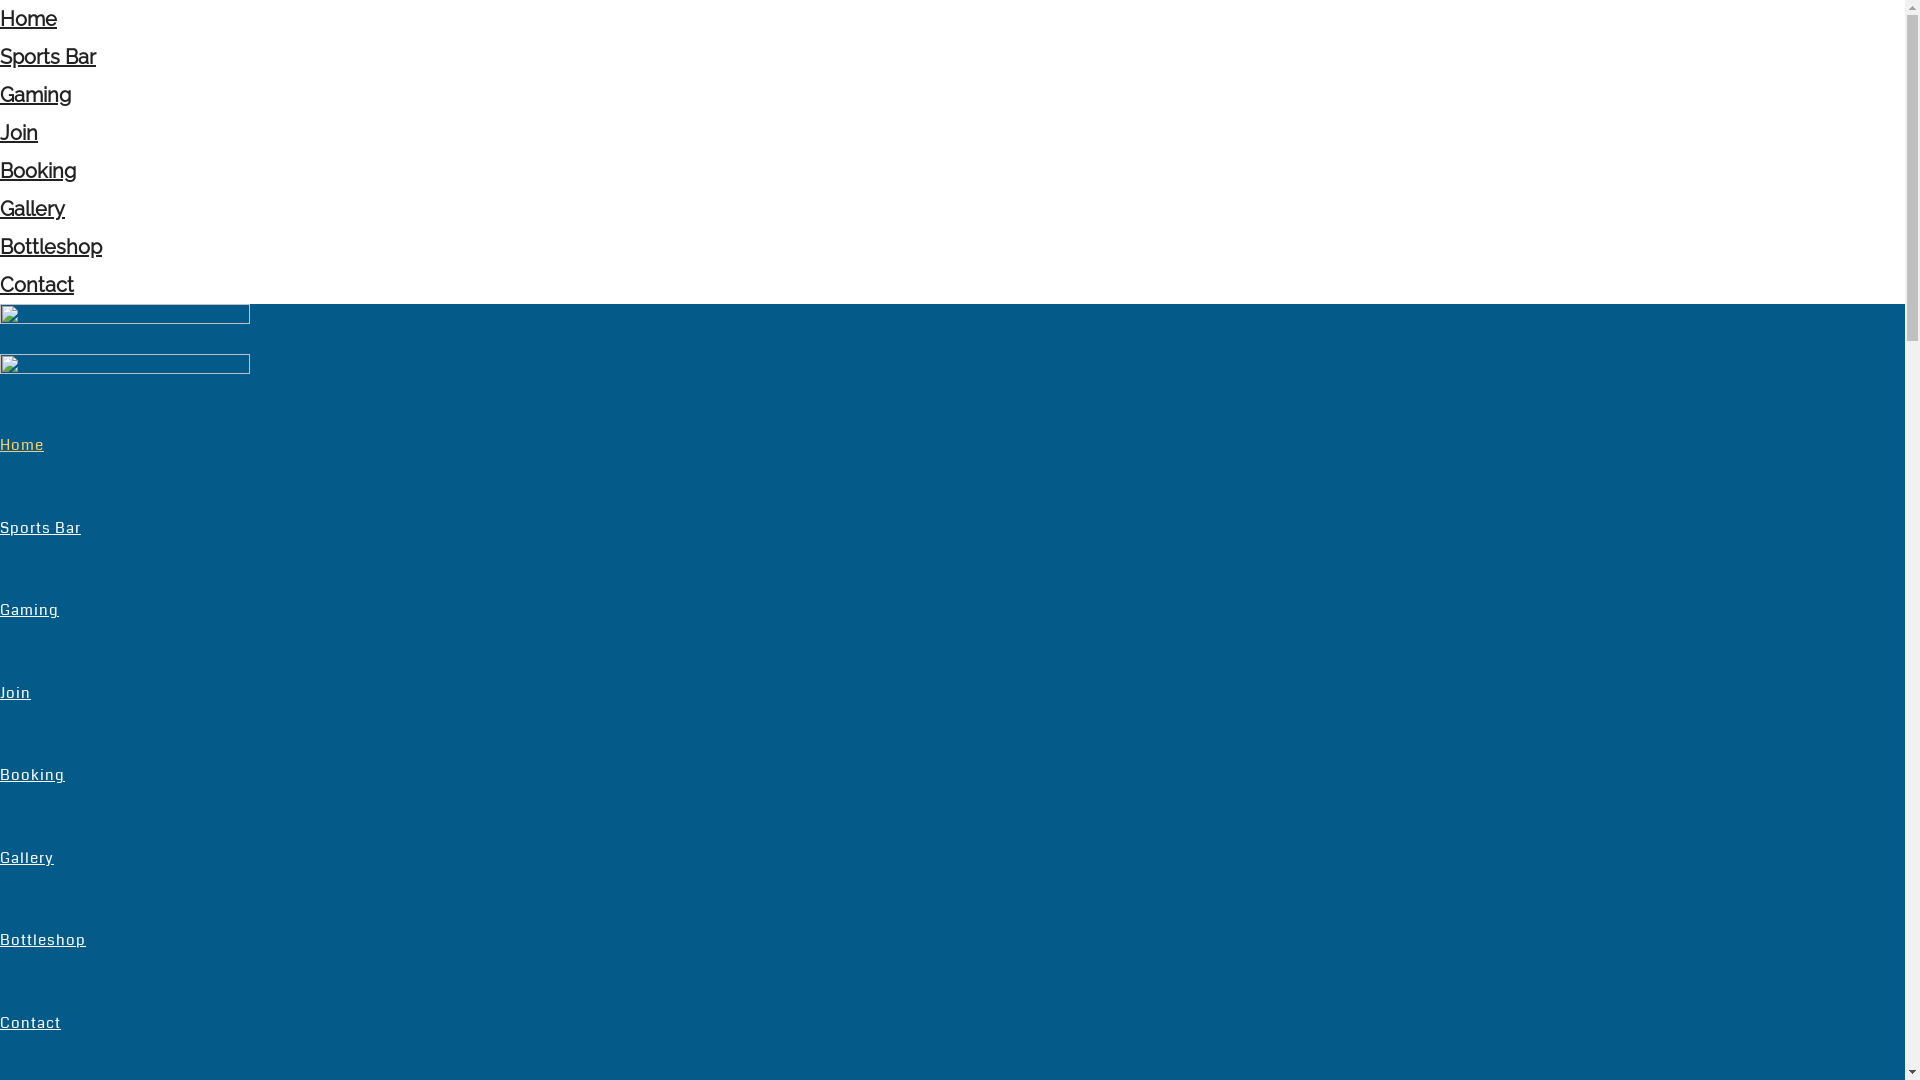  What do you see at coordinates (32, 209) in the screenshot?
I see `Gallery` at bounding box center [32, 209].